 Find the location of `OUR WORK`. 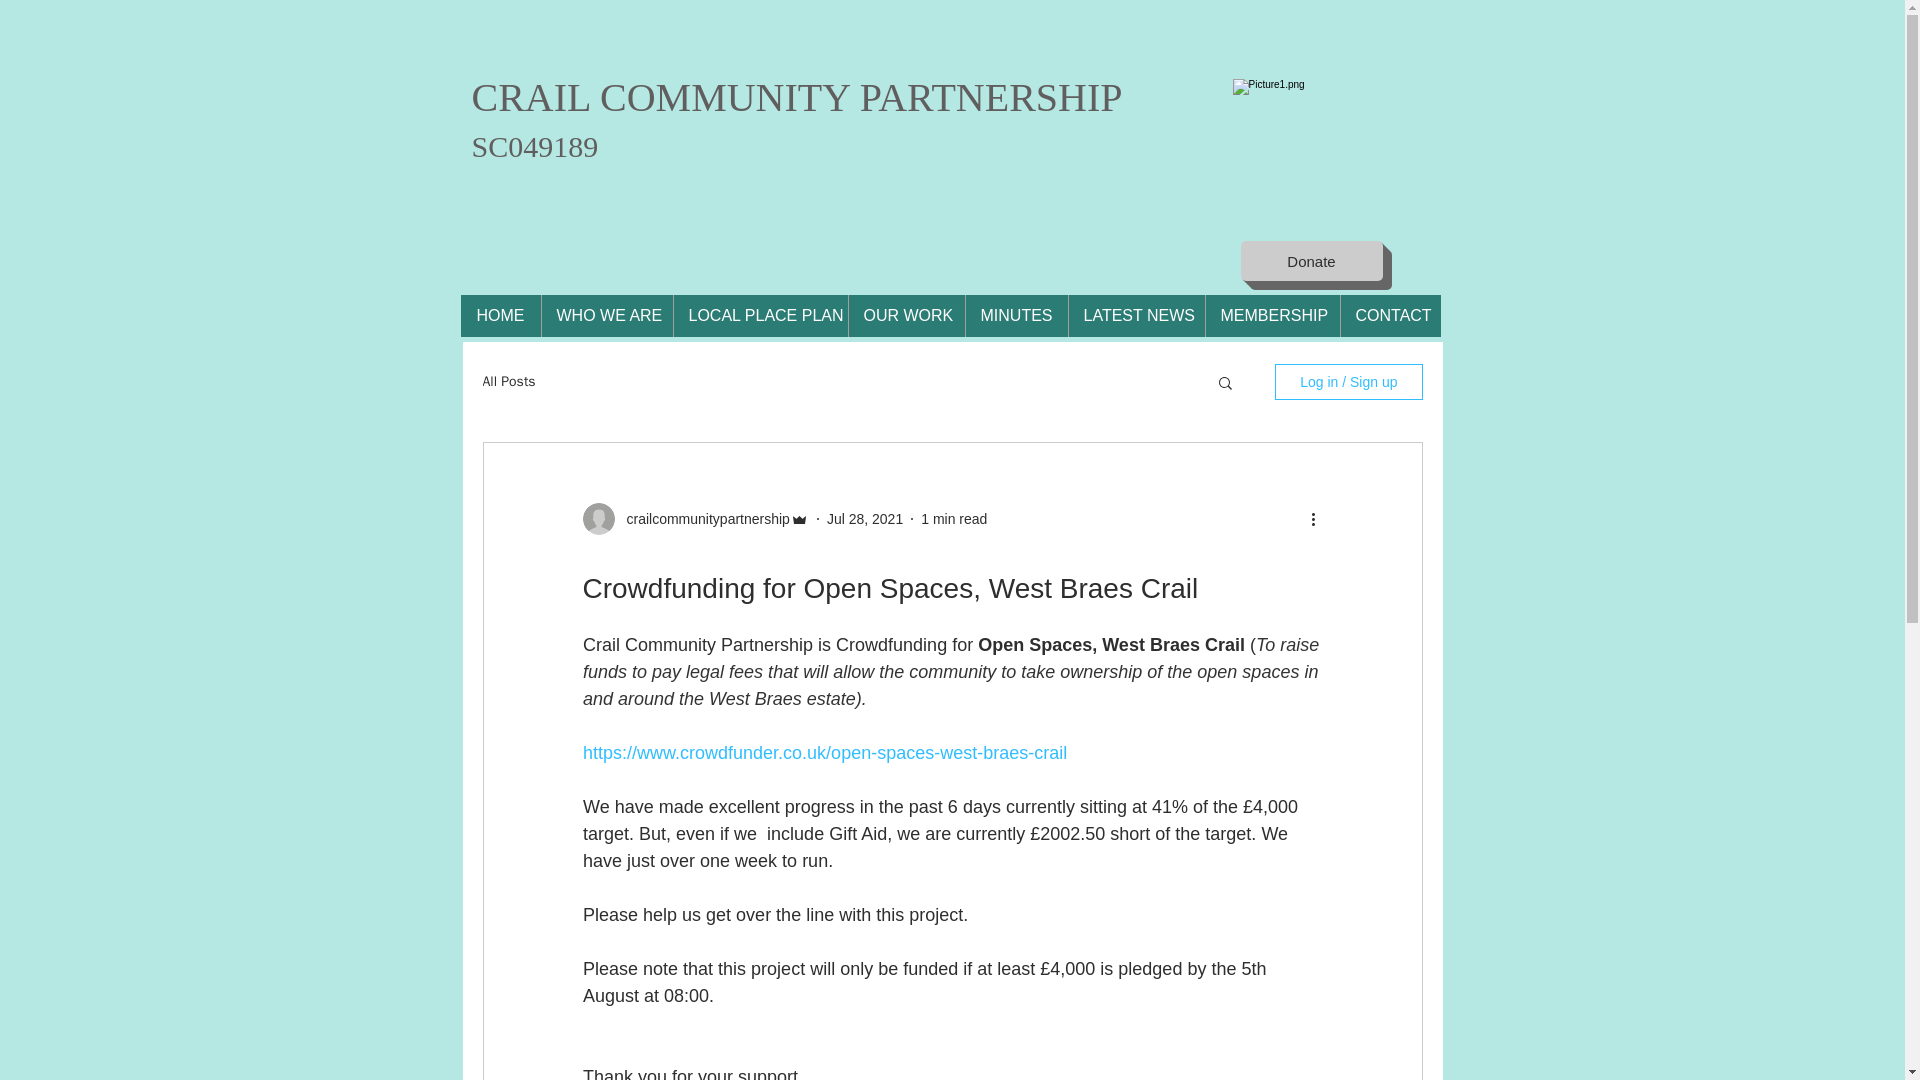

OUR WORK is located at coordinates (906, 315).